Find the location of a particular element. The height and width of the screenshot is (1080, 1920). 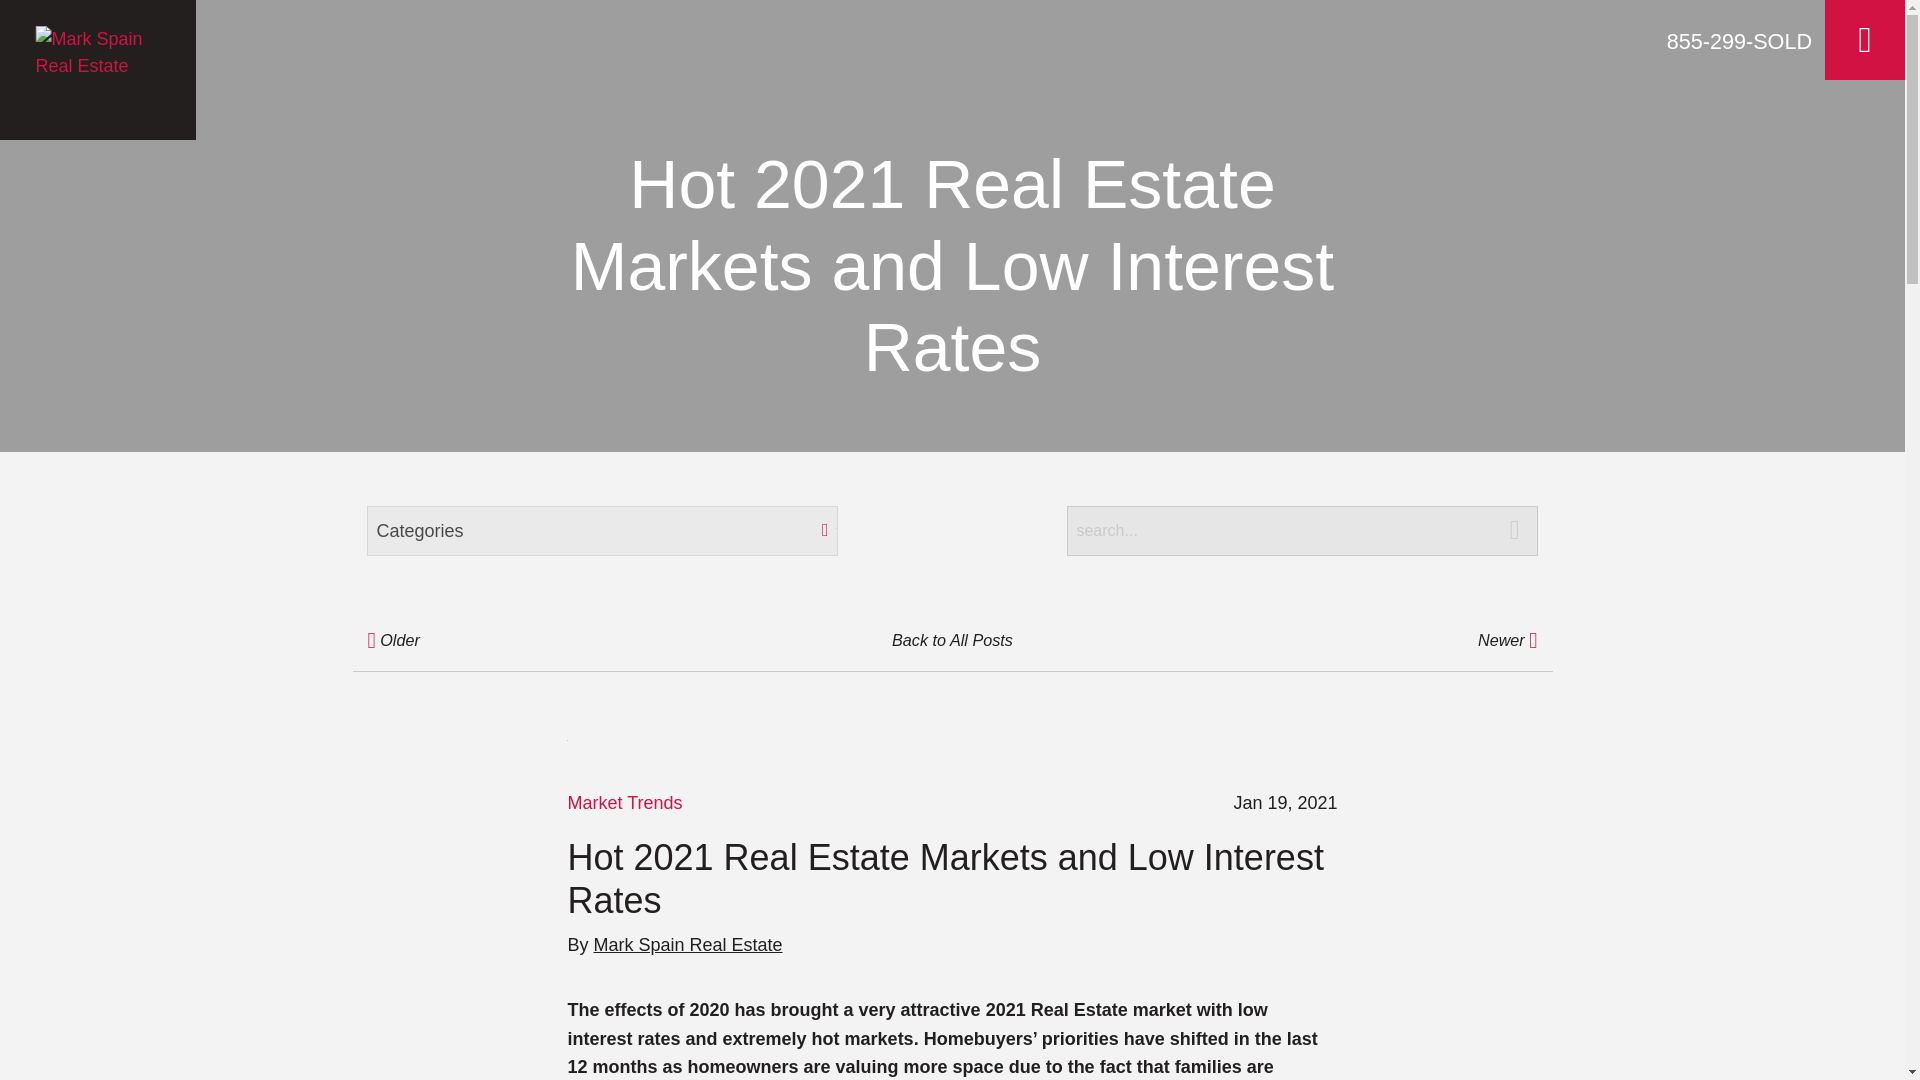

Market Trends is located at coordinates (624, 802).